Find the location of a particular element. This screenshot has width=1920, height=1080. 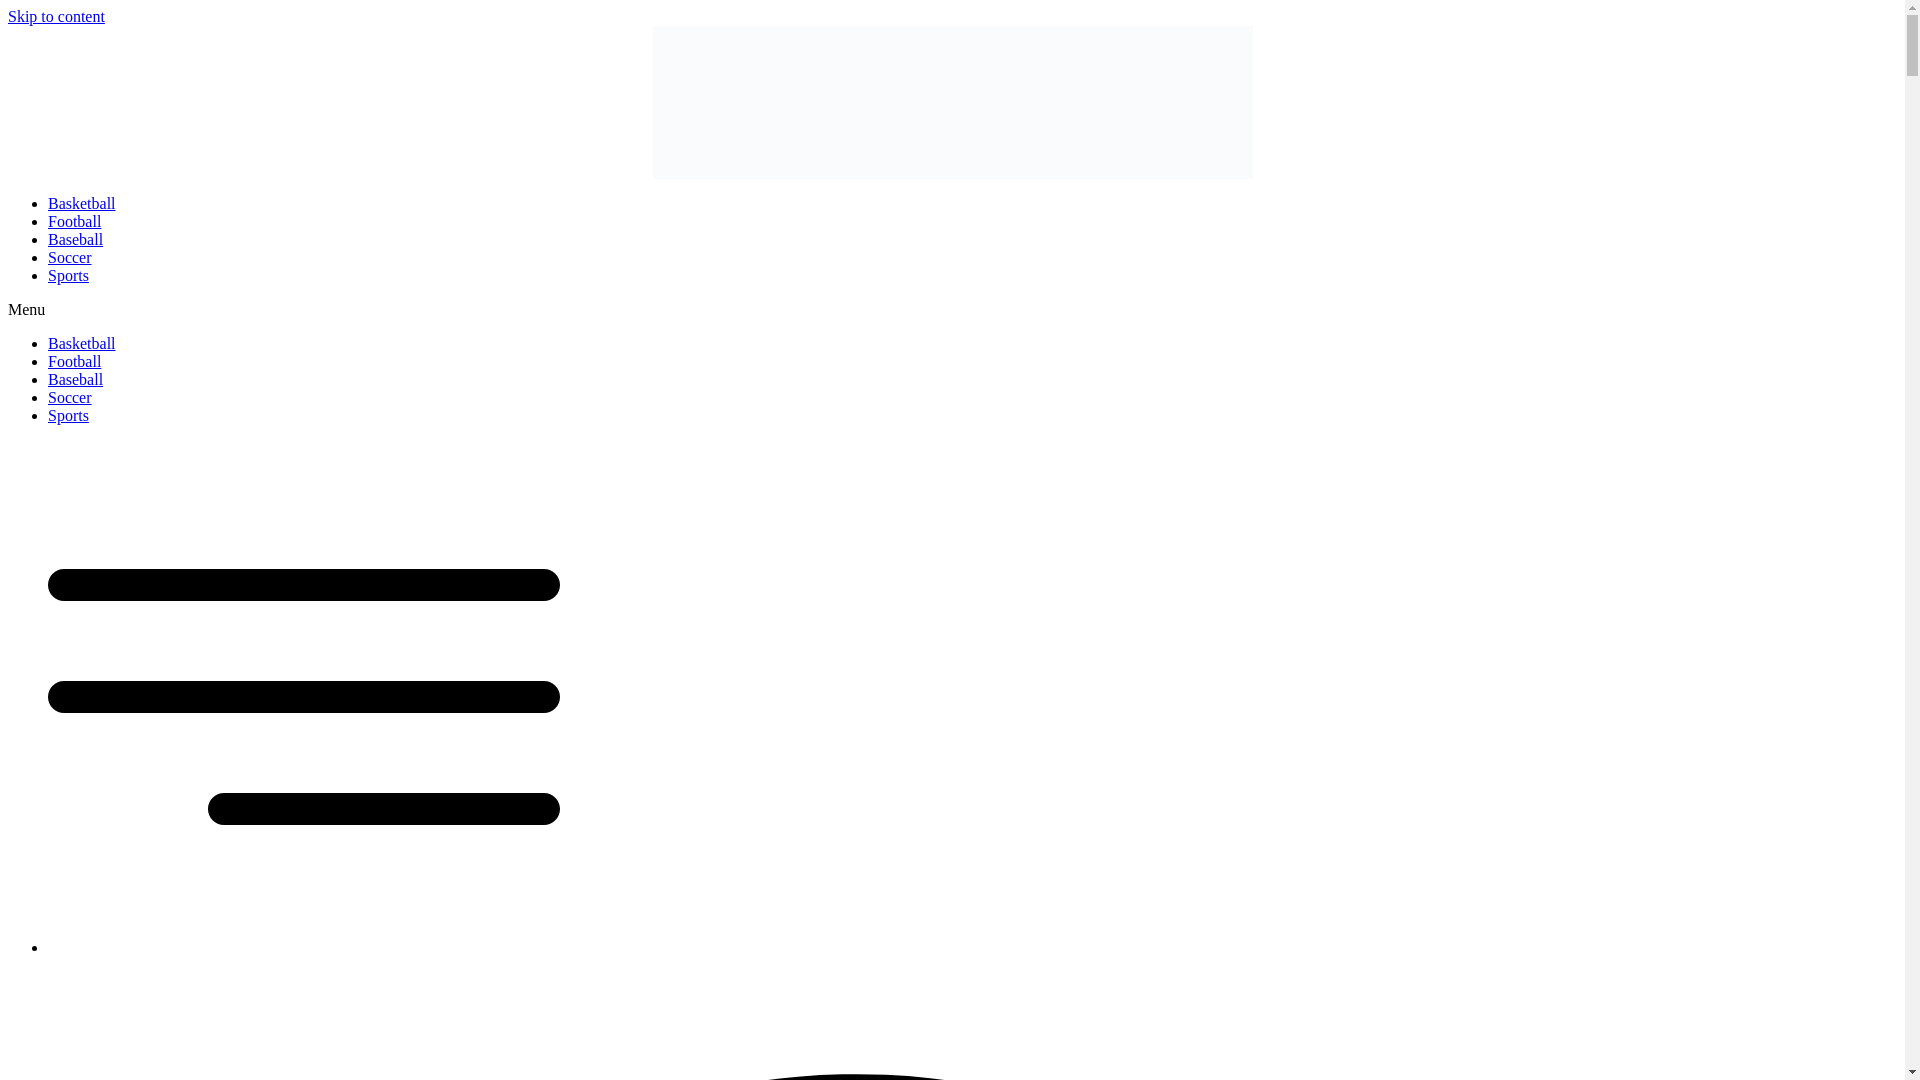

Baseball is located at coordinates (76, 240).